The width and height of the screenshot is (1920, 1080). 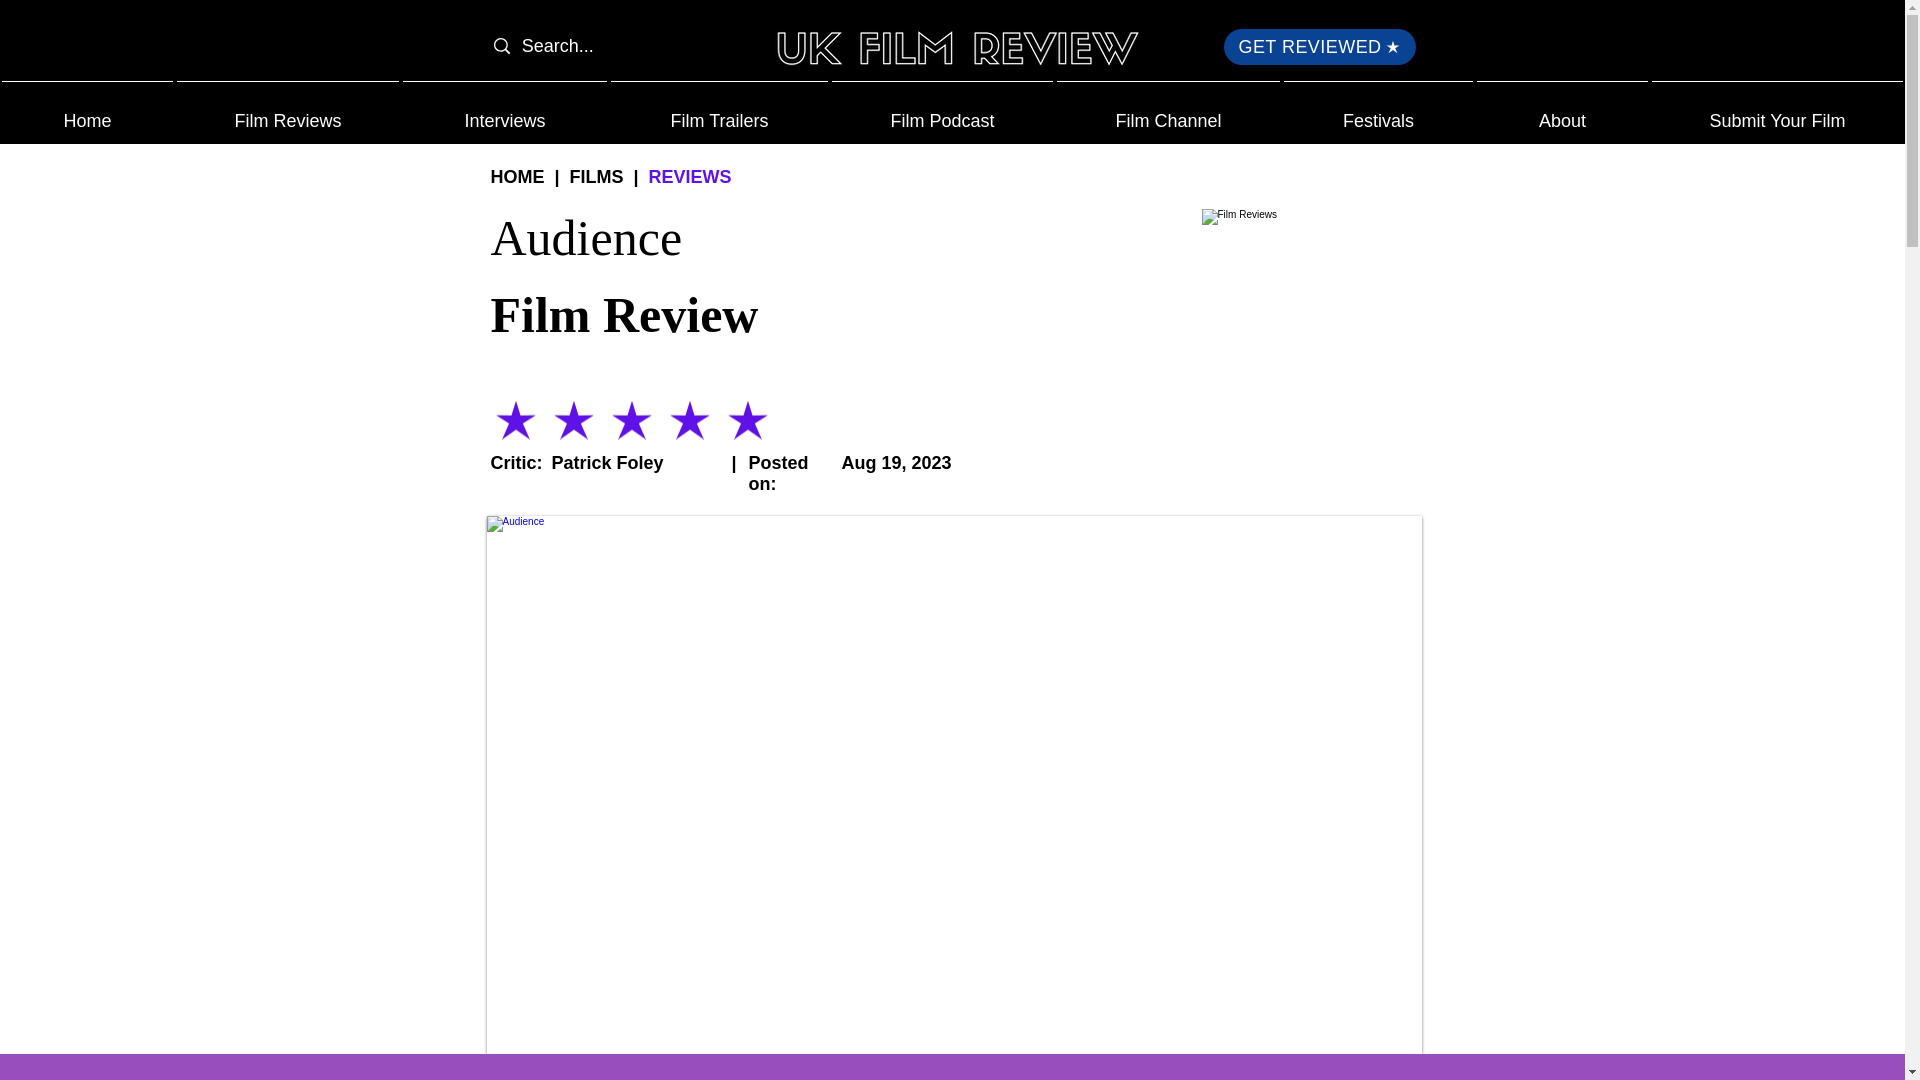 What do you see at coordinates (1378, 112) in the screenshot?
I see `Festivals` at bounding box center [1378, 112].